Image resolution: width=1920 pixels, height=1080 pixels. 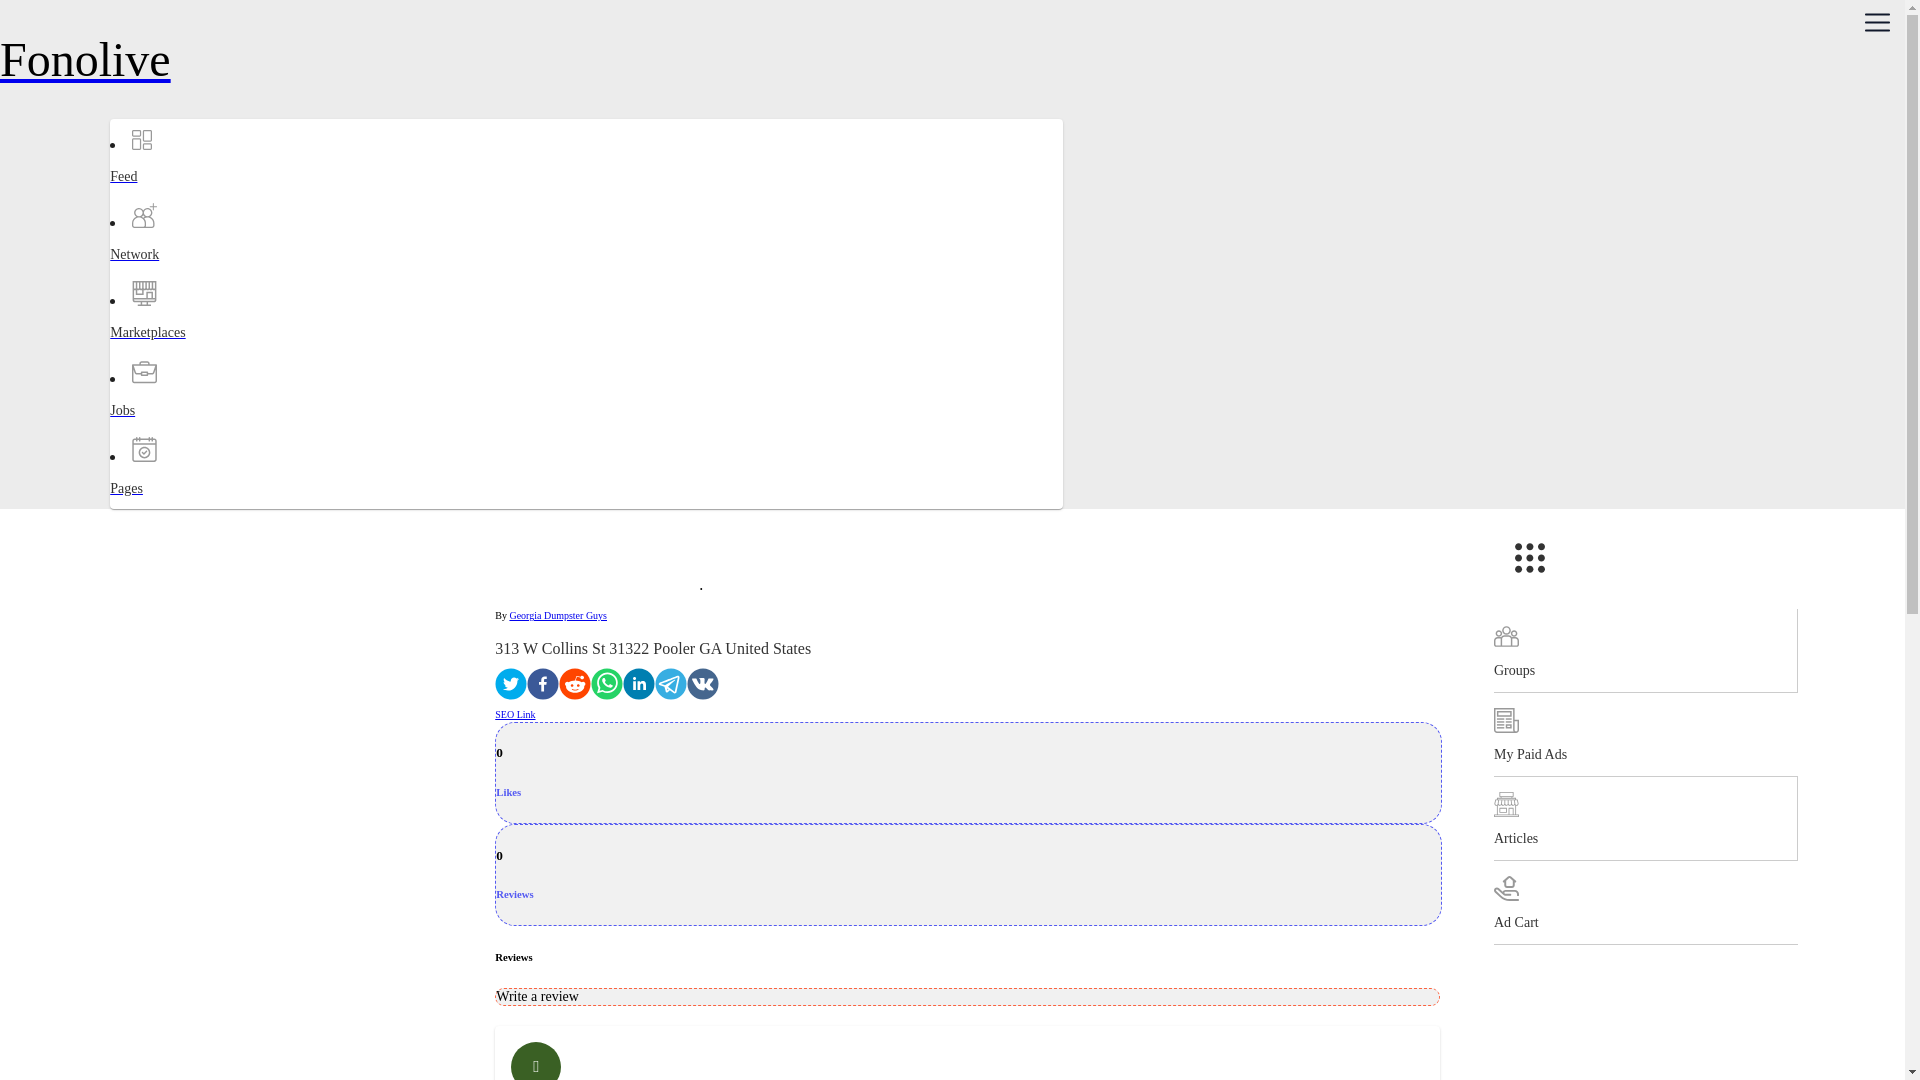 I want to click on Articles, so click(x=1645, y=818).